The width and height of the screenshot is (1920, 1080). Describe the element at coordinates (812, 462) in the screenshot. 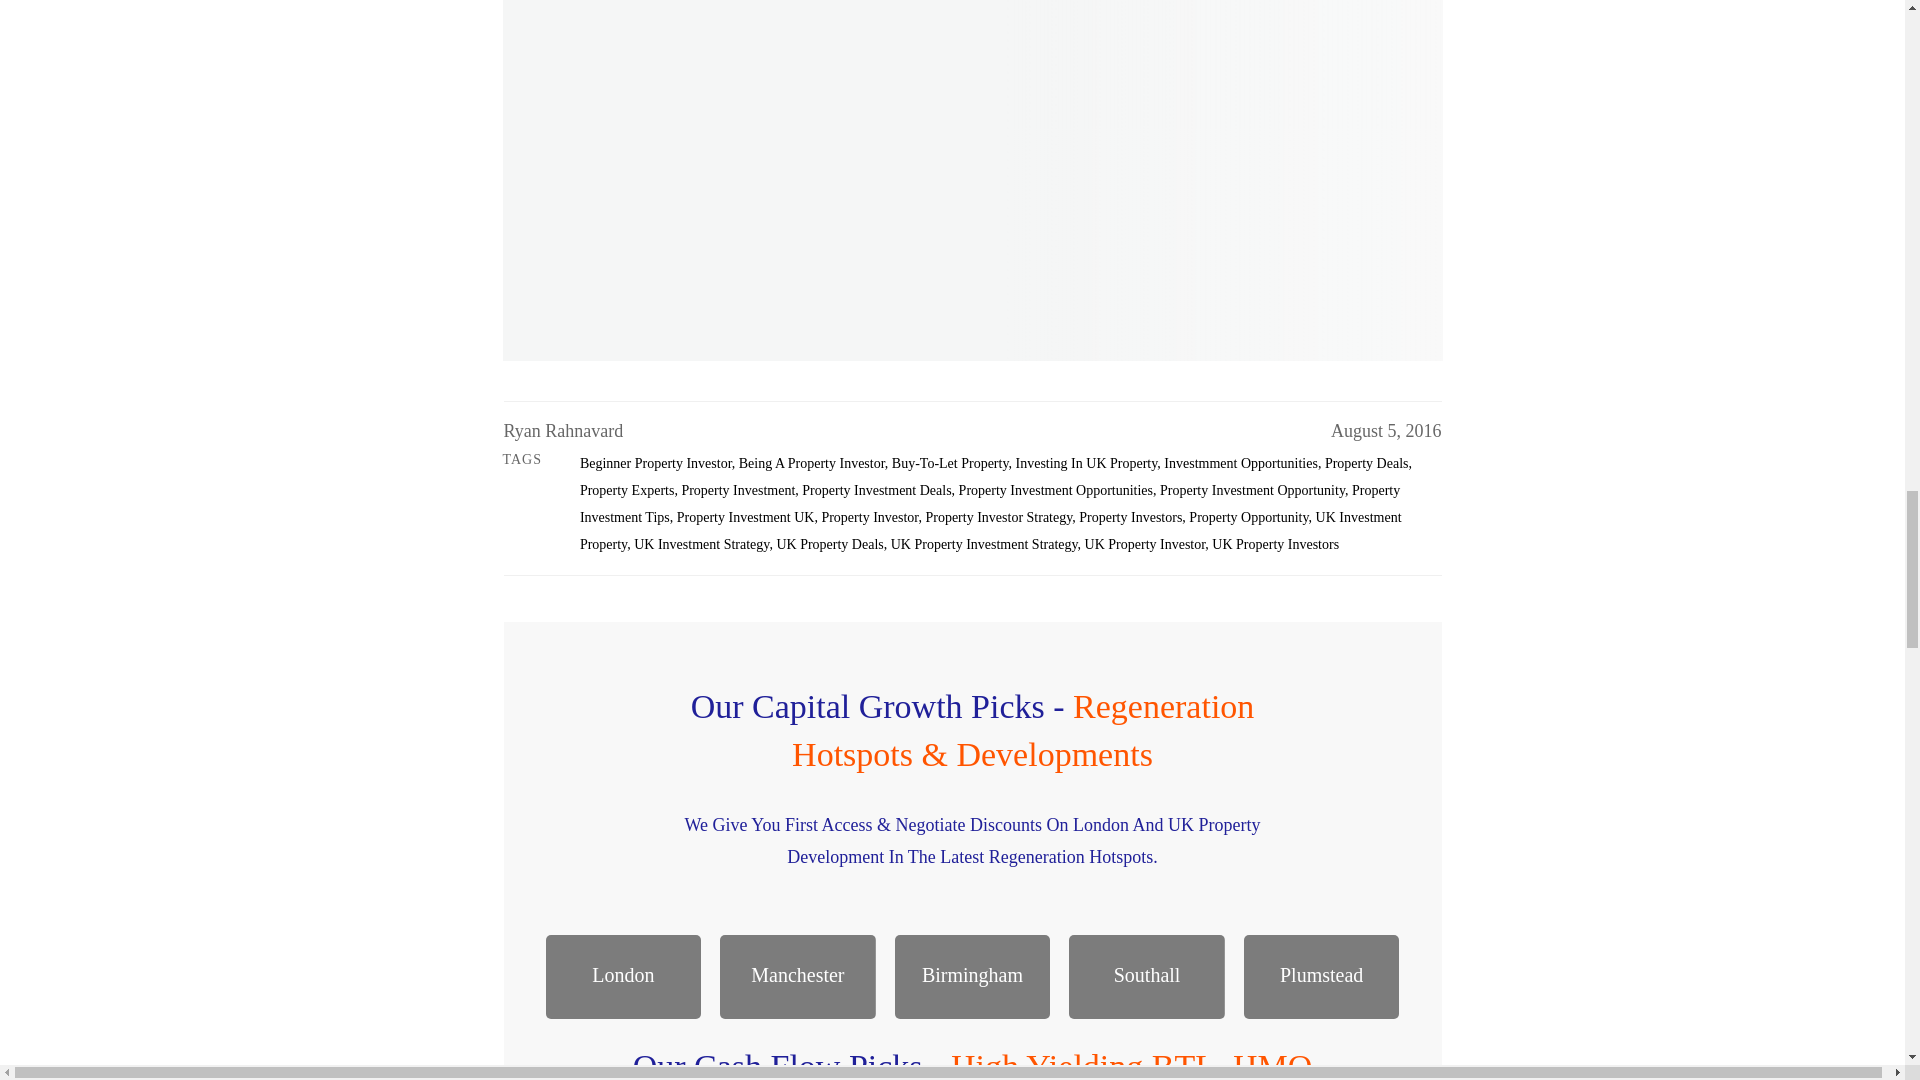

I see `Being a Property Investor` at that location.